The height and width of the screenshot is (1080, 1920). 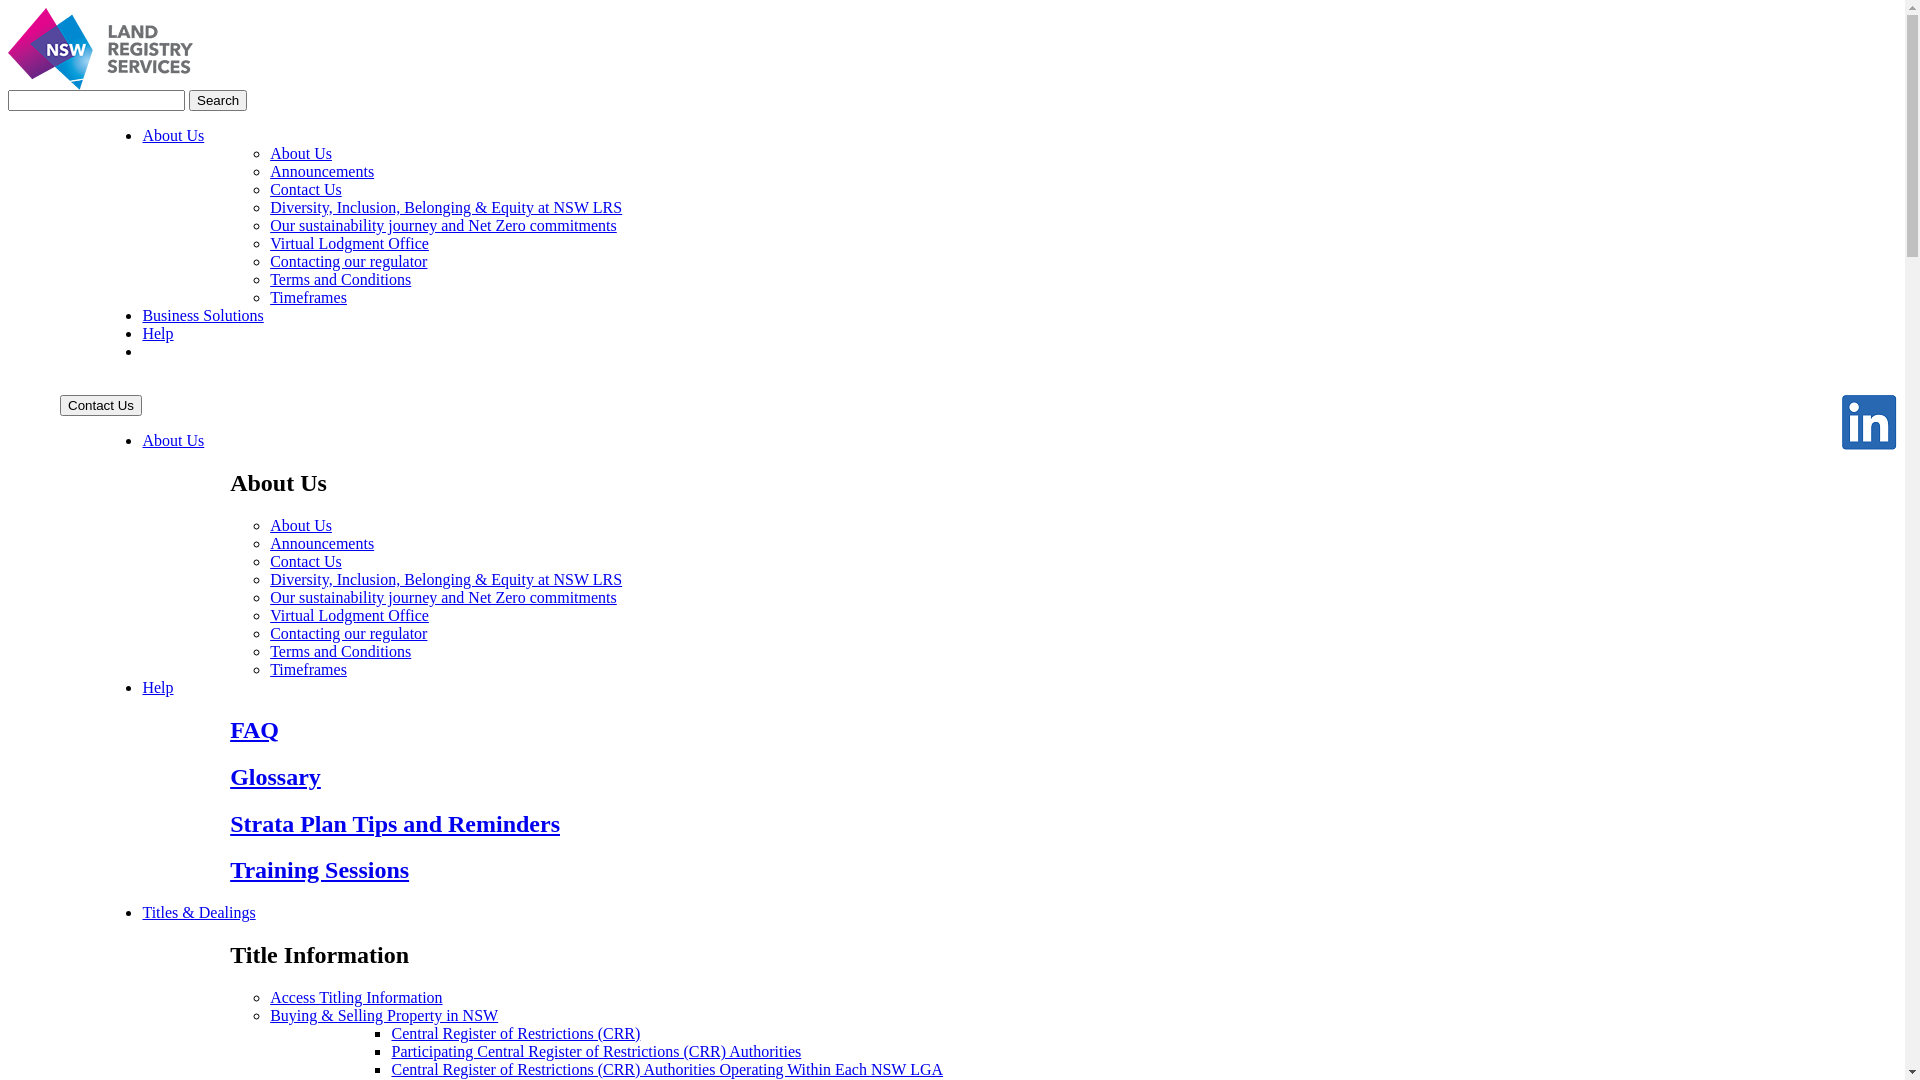 What do you see at coordinates (320, 870) in the screenshot?
I see `Training Sessions` at bounding box center [320, 870].